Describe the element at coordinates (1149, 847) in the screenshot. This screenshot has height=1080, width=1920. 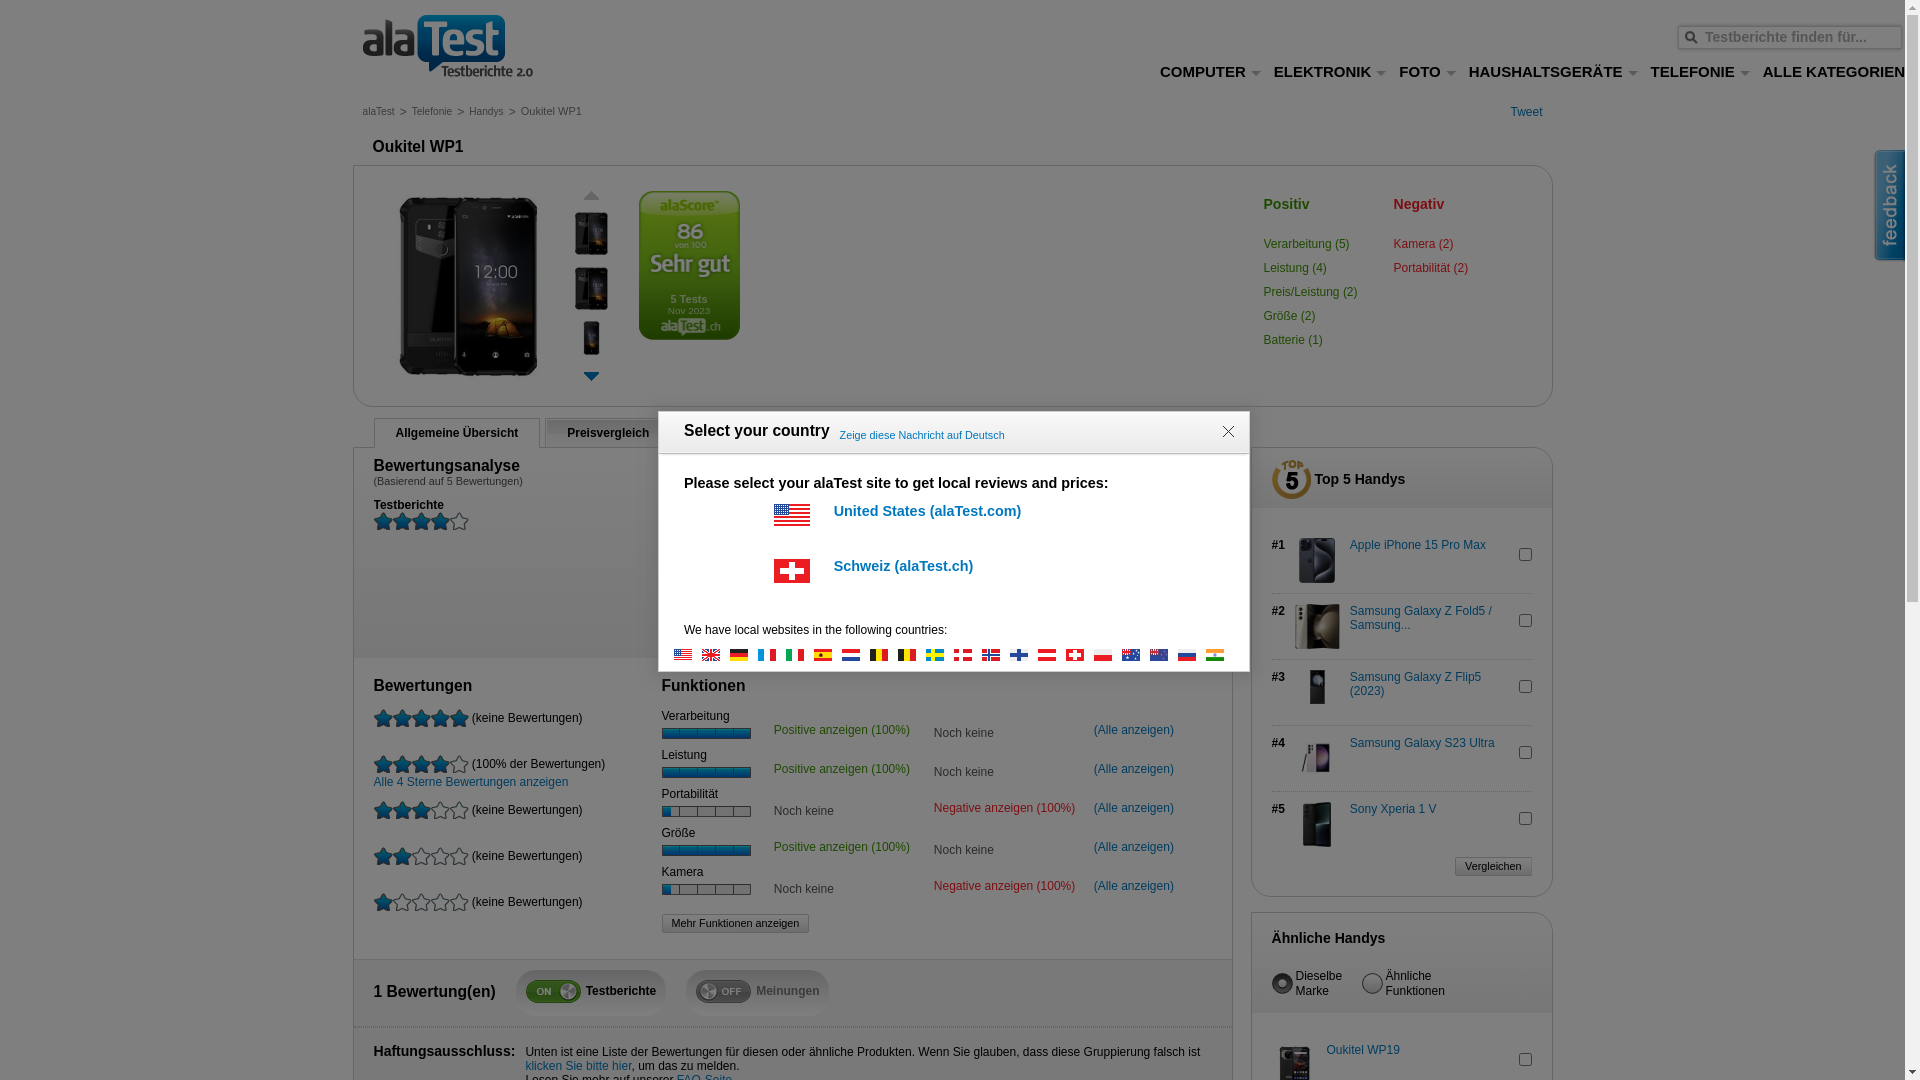
I see `(Alle anzeigen)` at that location.